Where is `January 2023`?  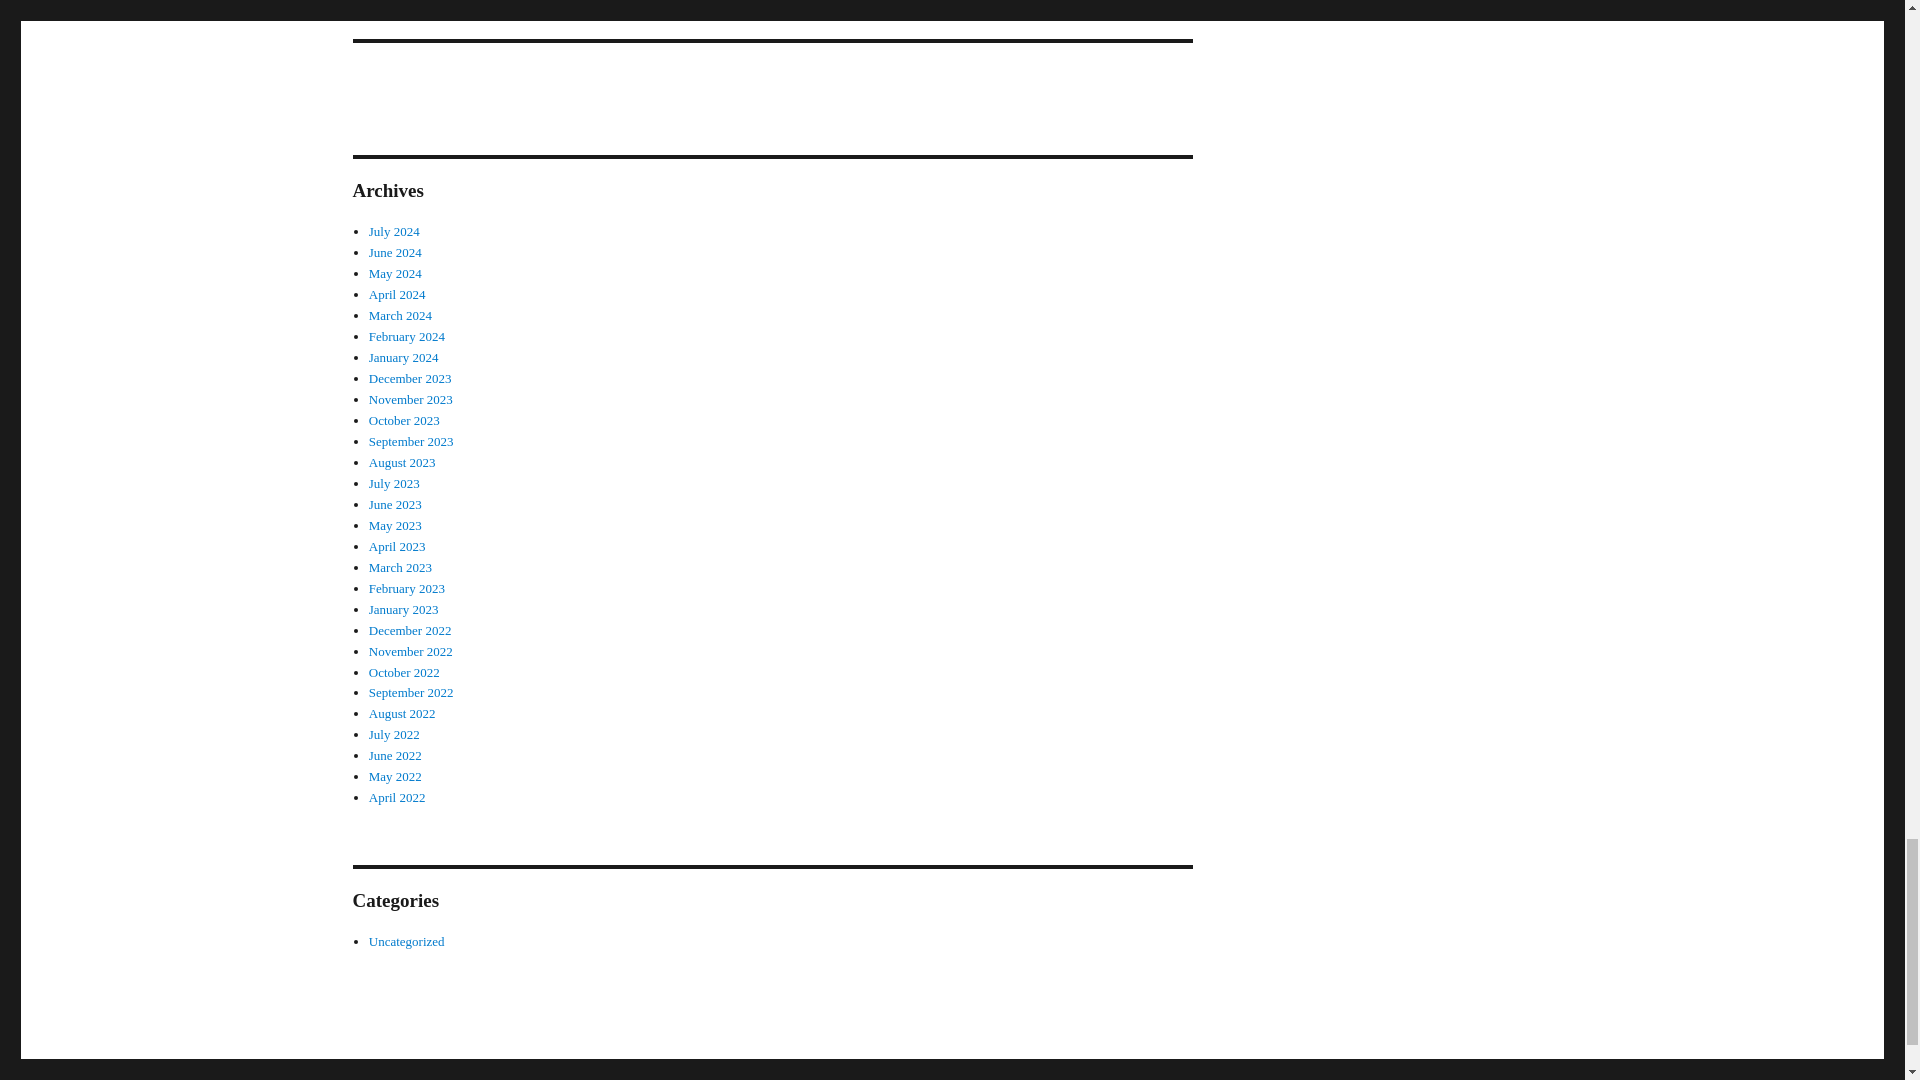 January 2023 is located at coordinates (404, 608).